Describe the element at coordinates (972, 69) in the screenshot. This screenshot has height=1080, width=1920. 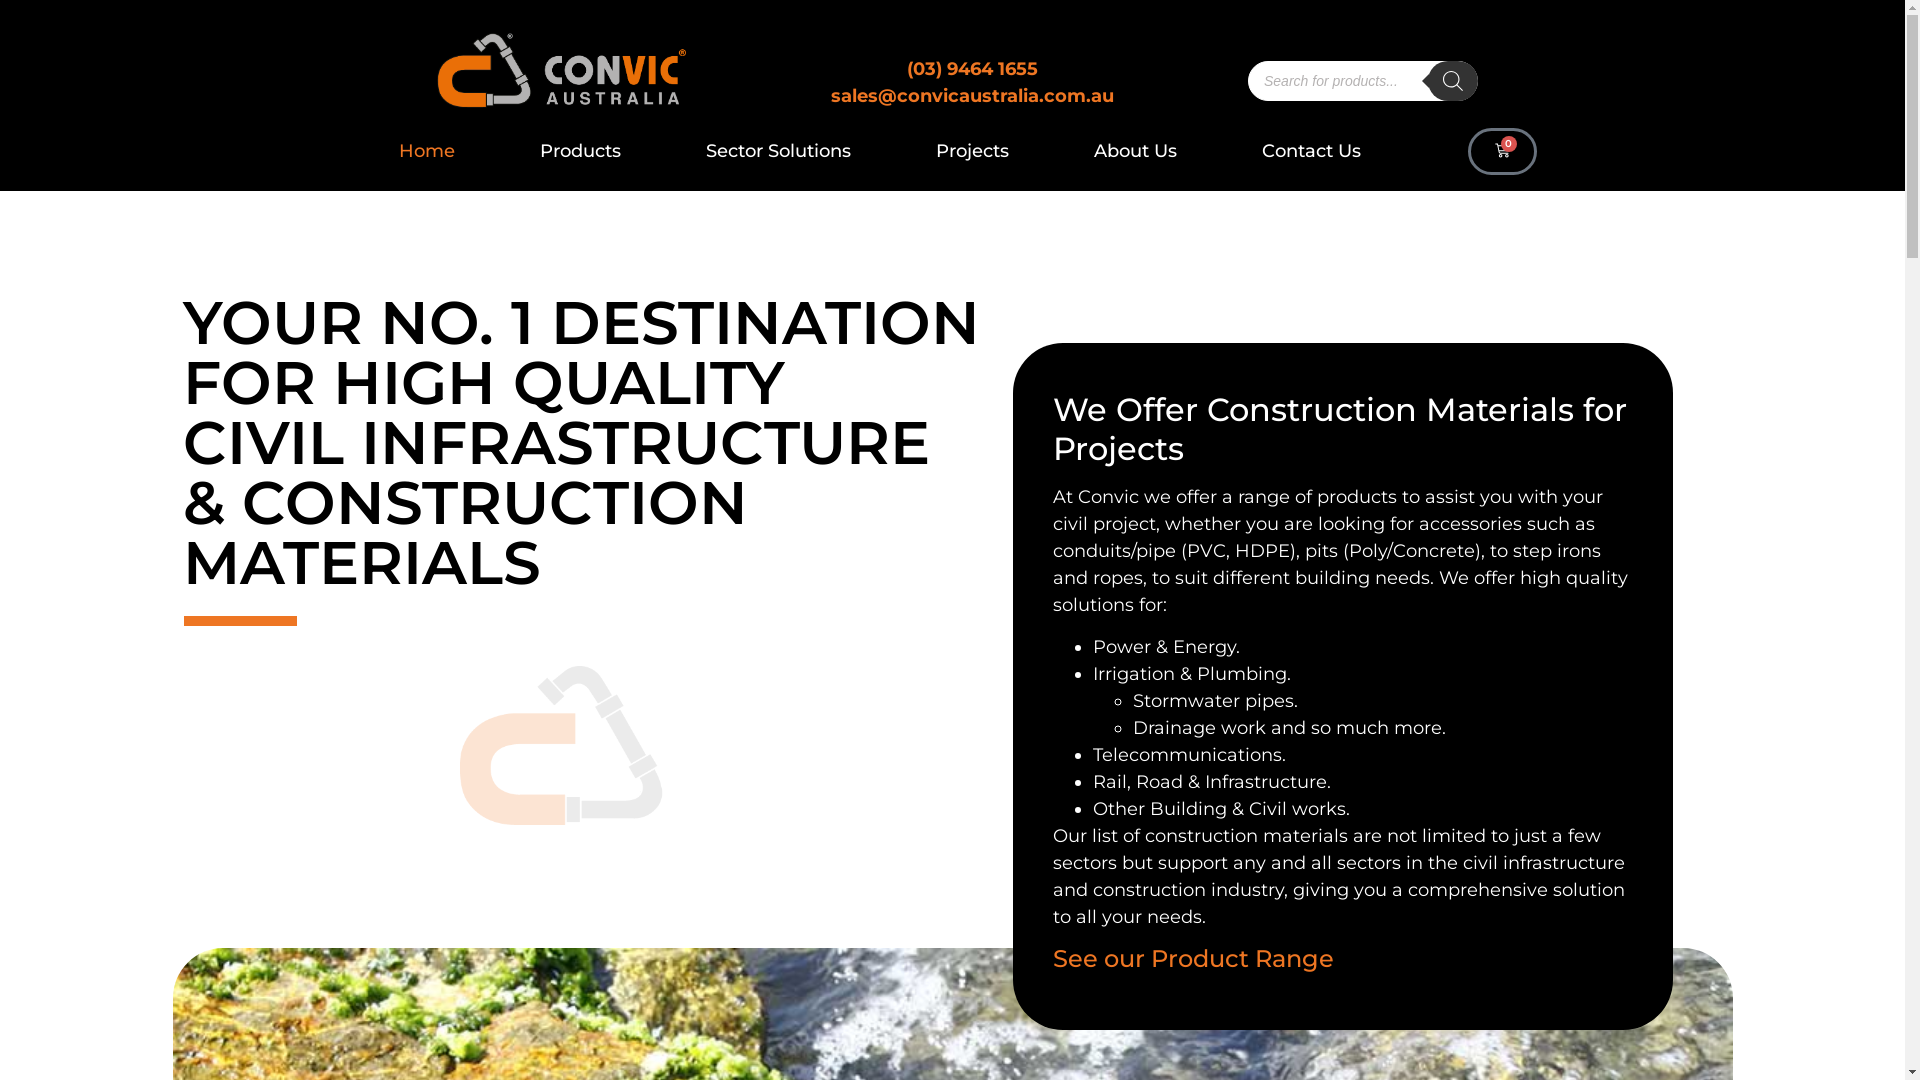
I see `(03) 9464 1655` at that location.